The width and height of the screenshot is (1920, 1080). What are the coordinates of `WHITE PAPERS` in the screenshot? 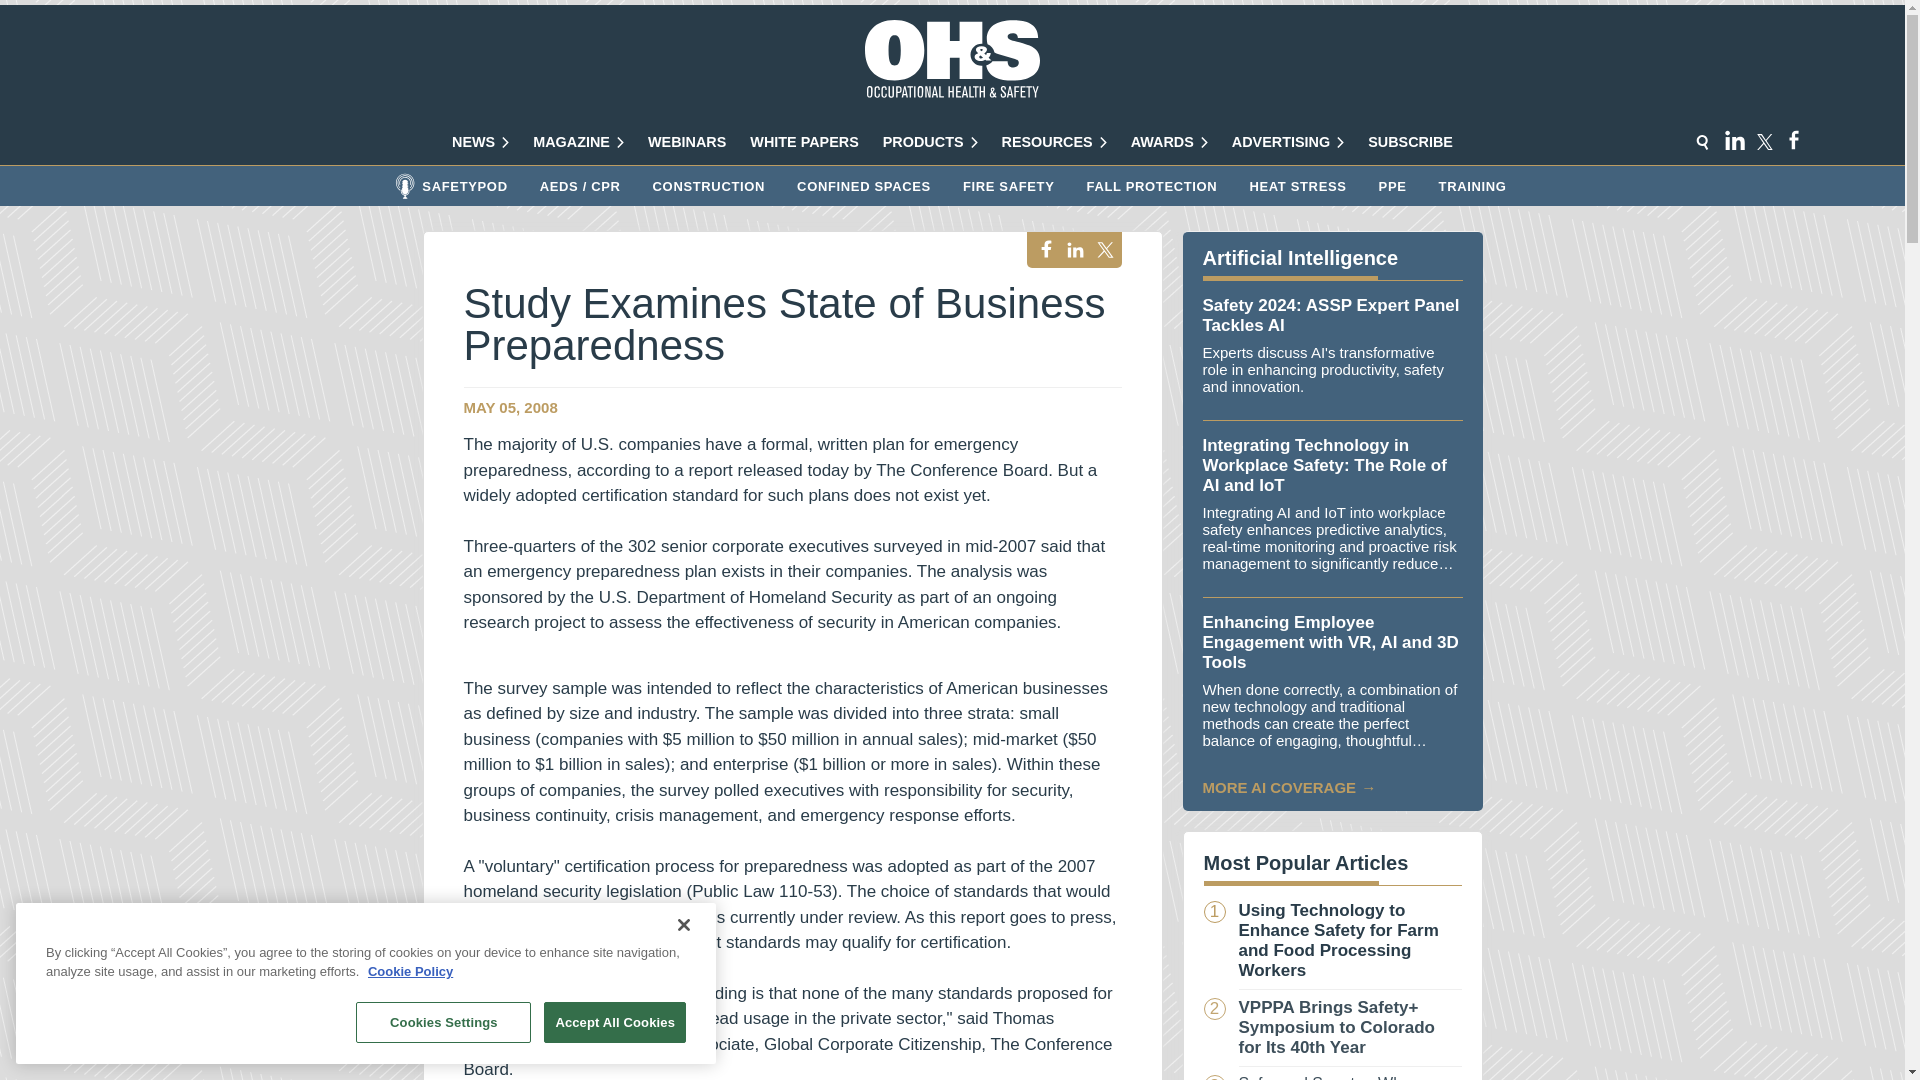 It's located at (804, 142).